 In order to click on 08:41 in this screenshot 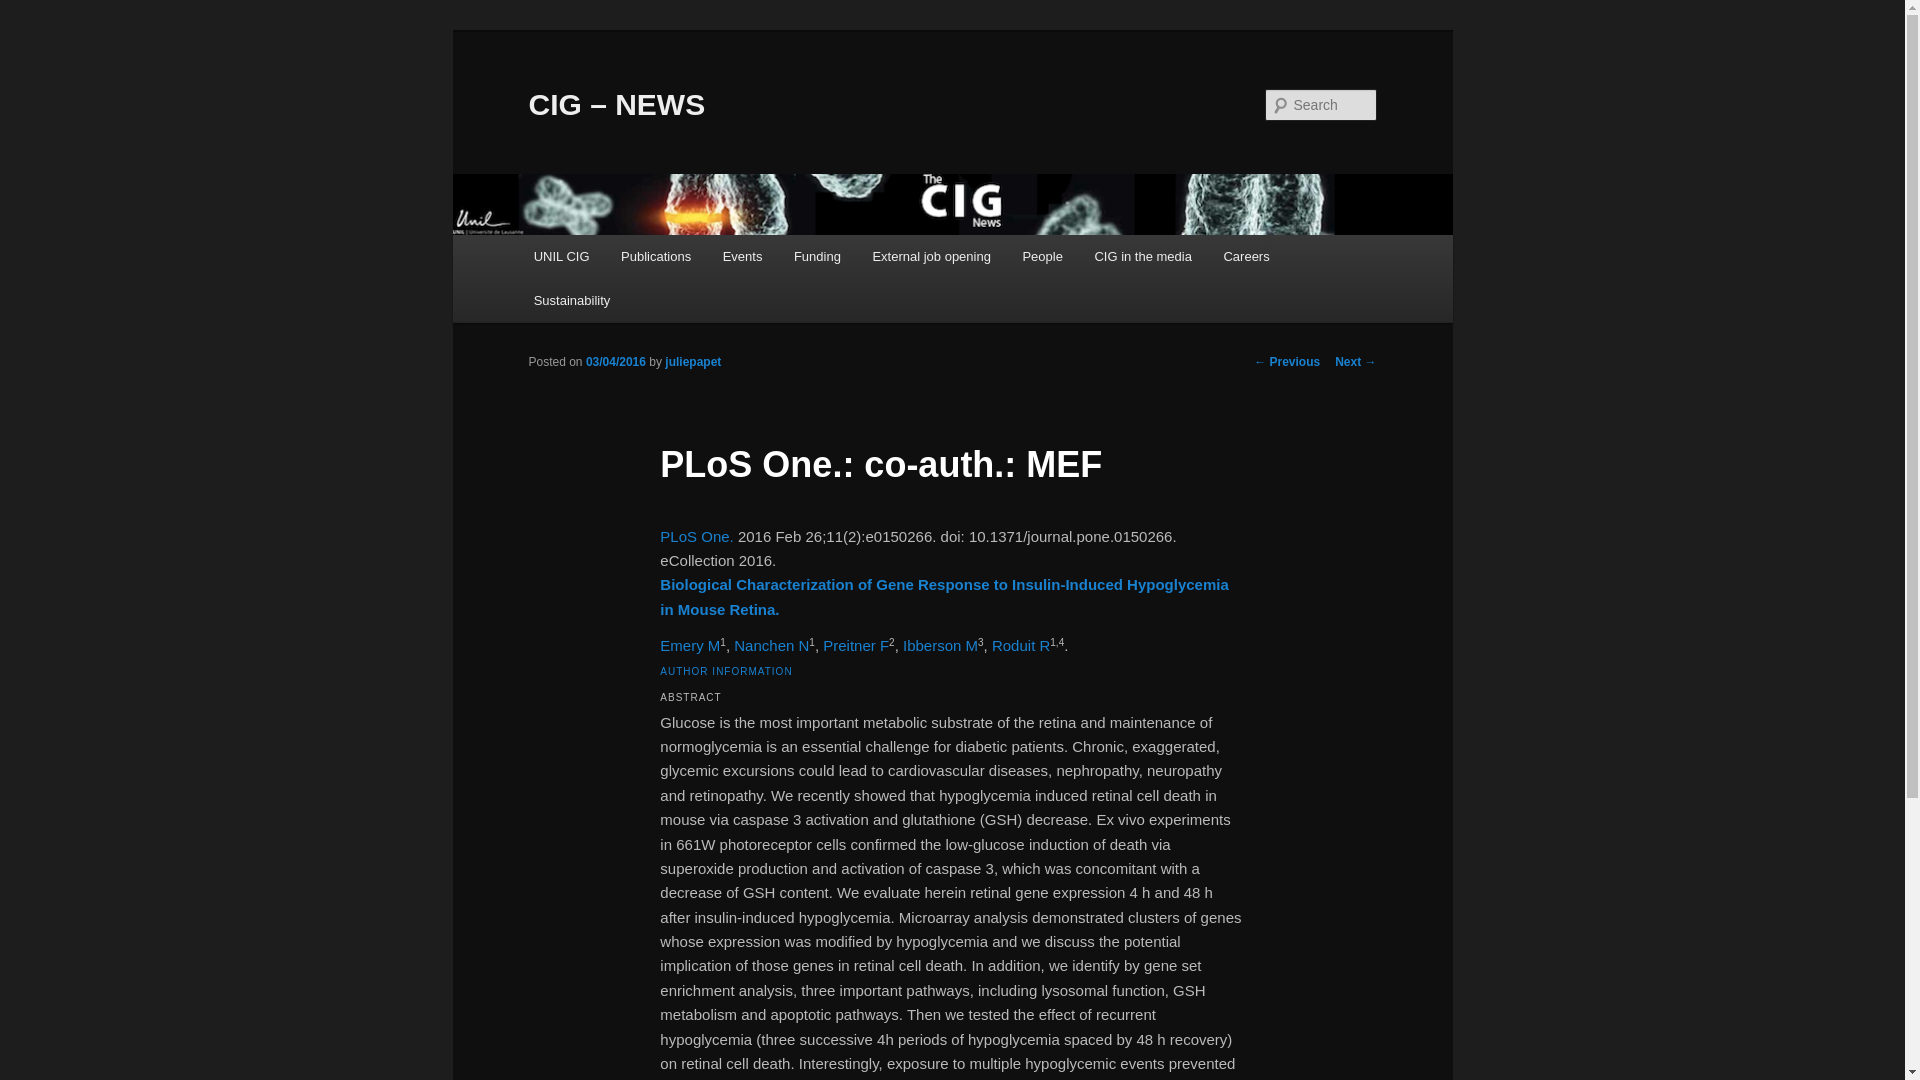, I will do `click(615, 362)`.